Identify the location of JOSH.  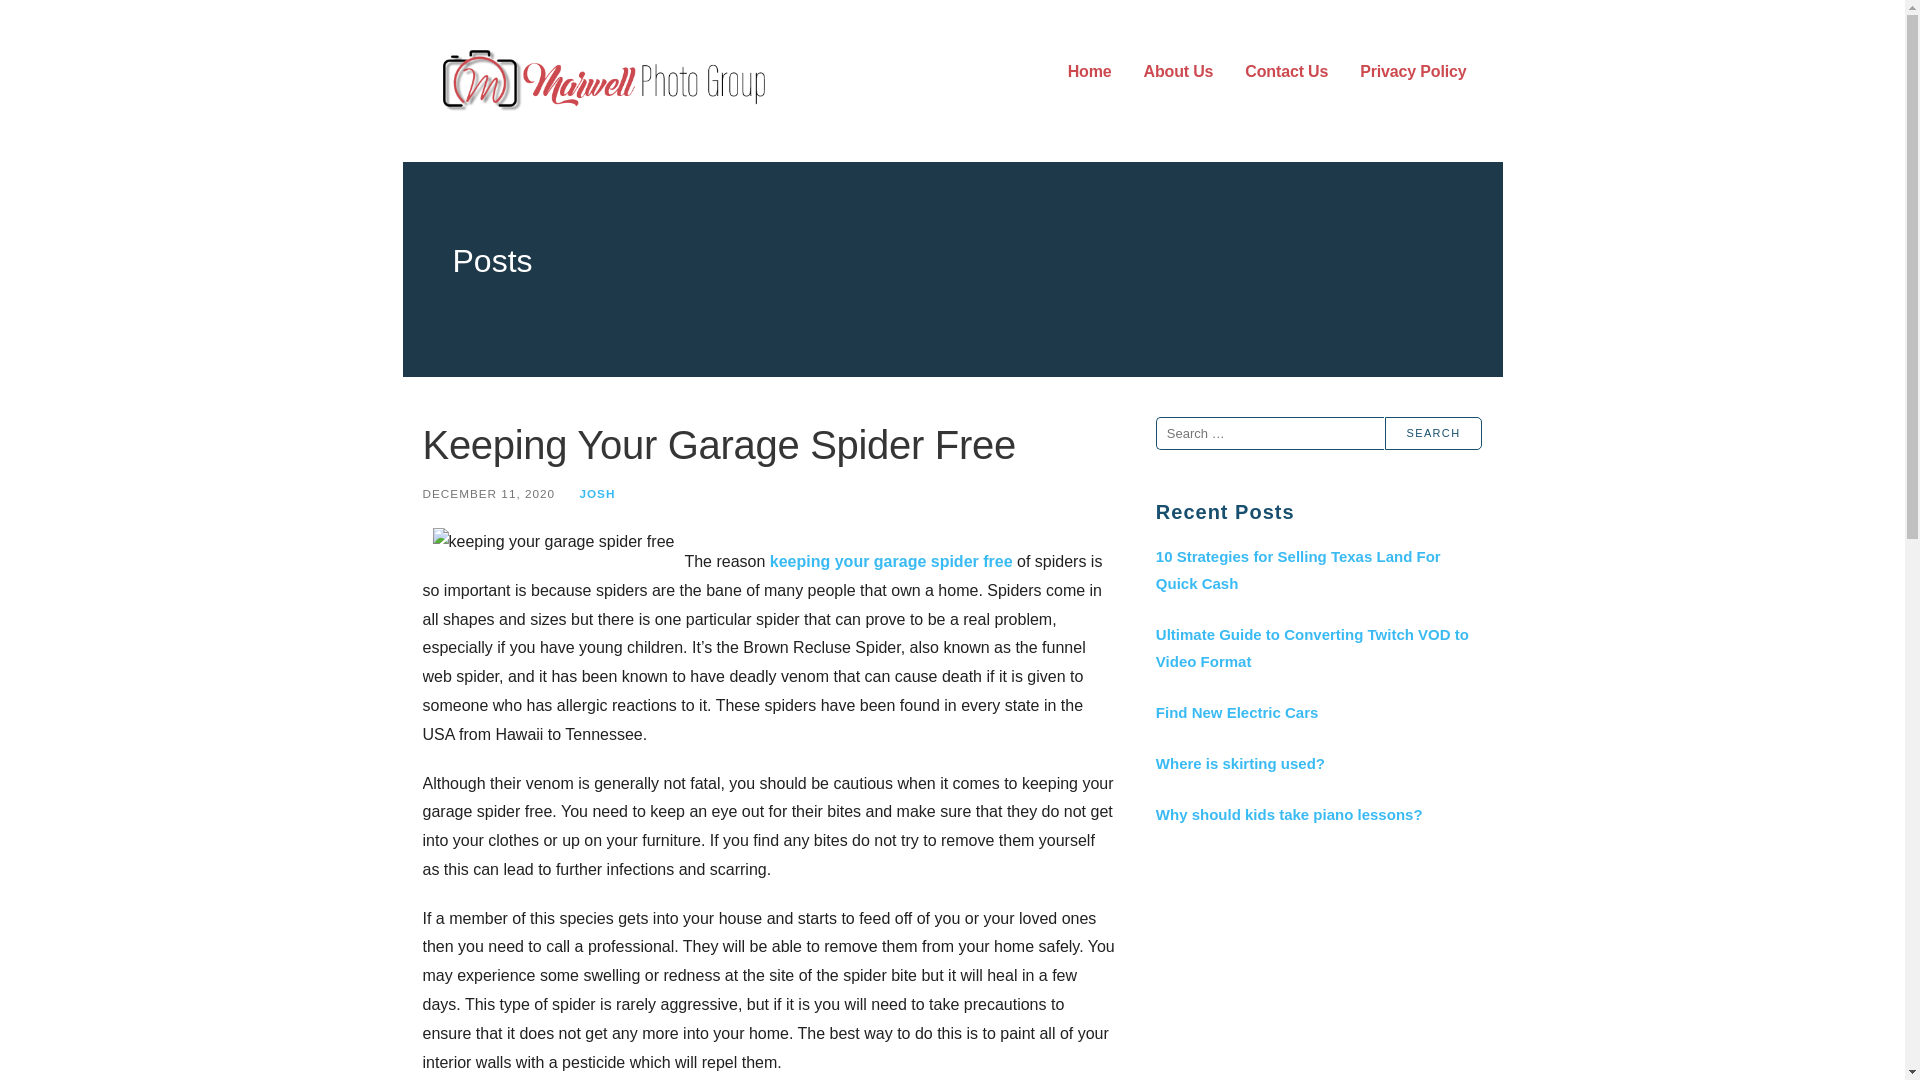
(596, 494).